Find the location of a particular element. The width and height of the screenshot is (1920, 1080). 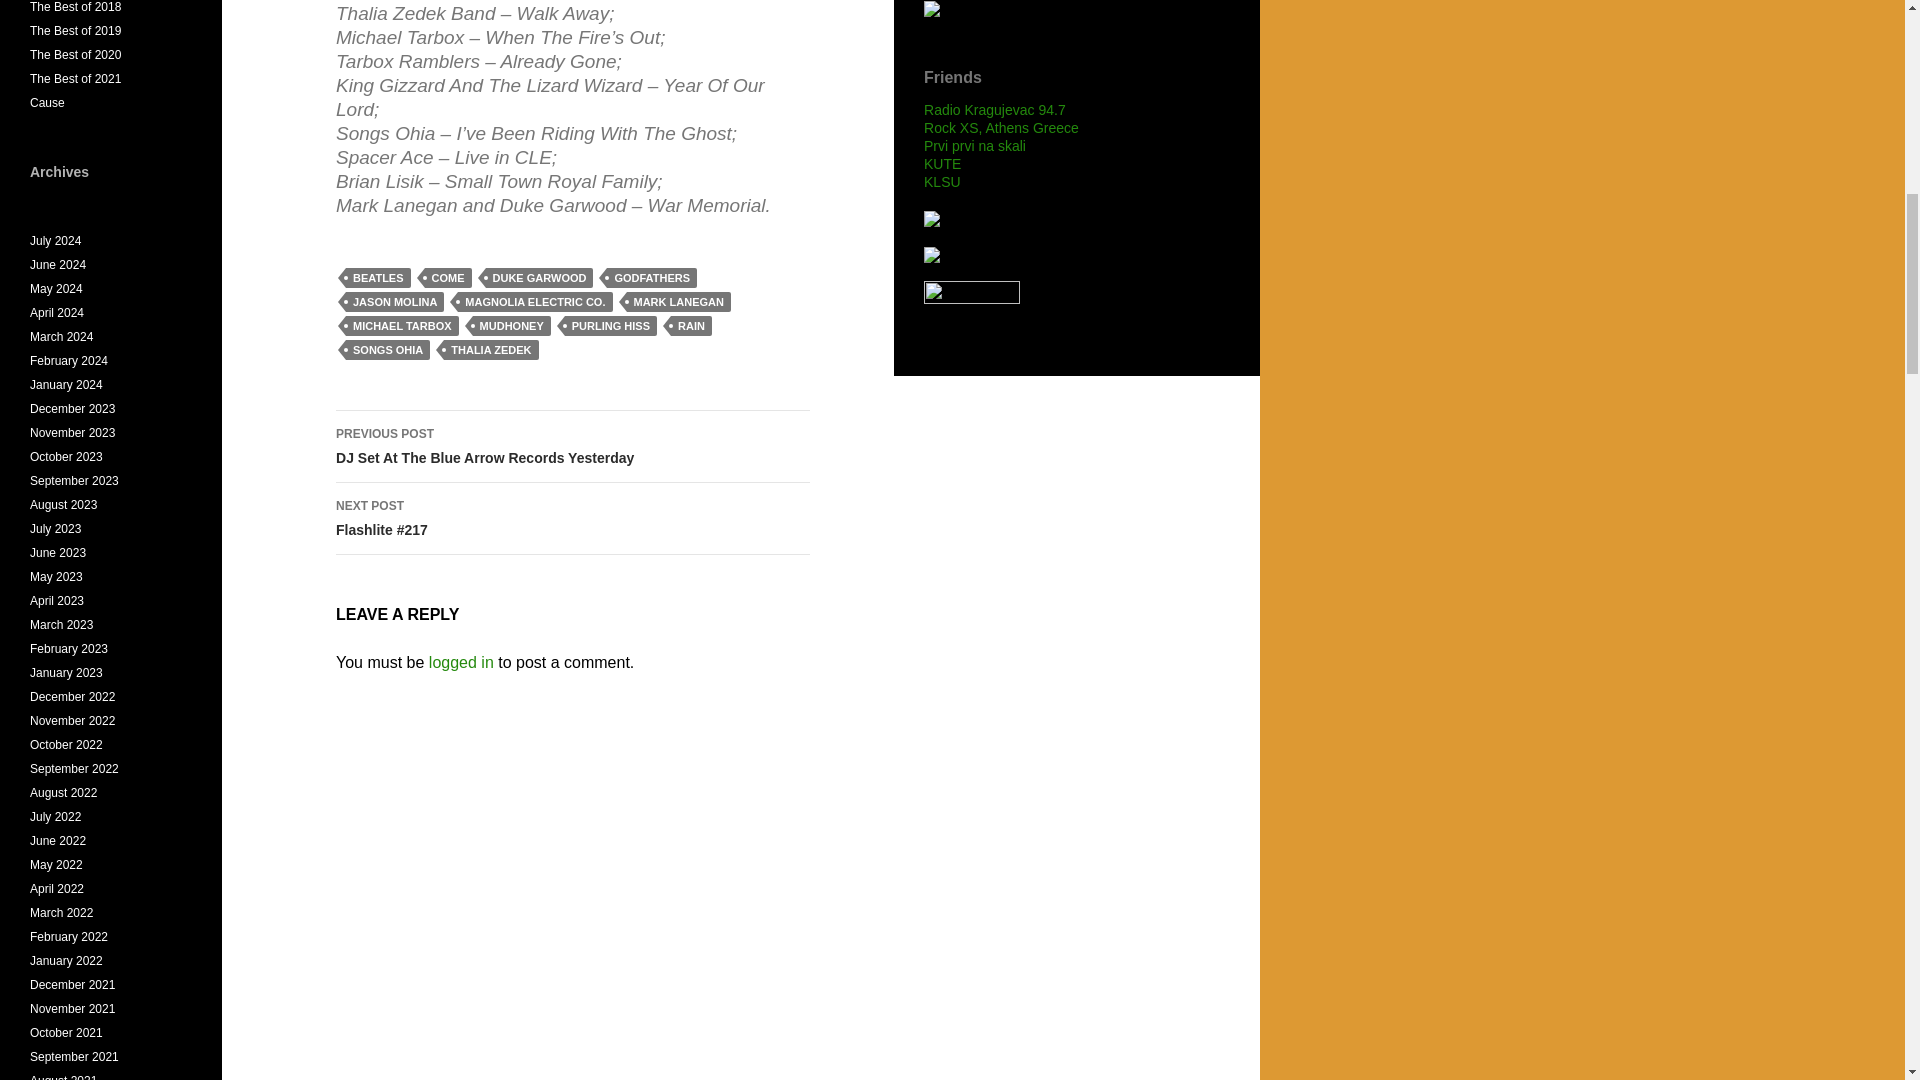

JASON MOLINA is located at coordinates (388, 350).